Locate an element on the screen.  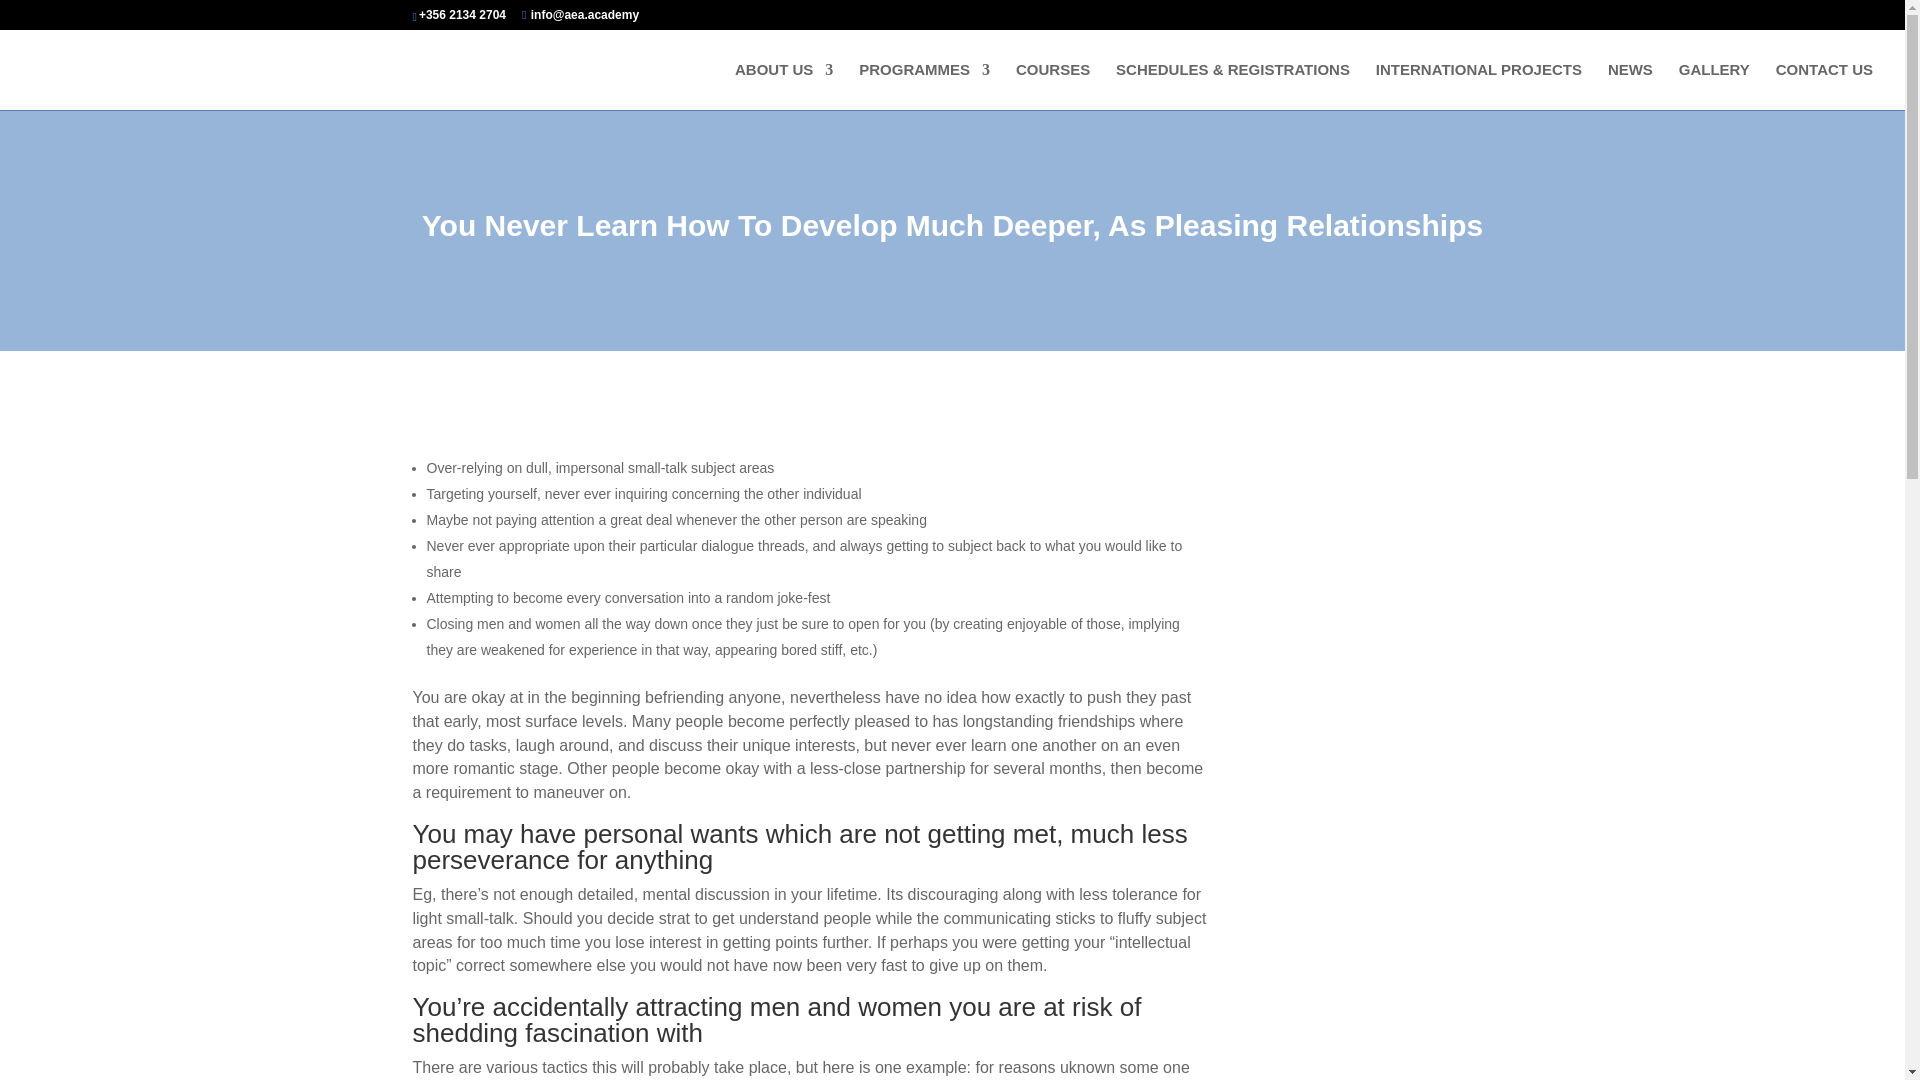
INTERNATIONAL PROJECTS is located at coordinates (1479, 86).